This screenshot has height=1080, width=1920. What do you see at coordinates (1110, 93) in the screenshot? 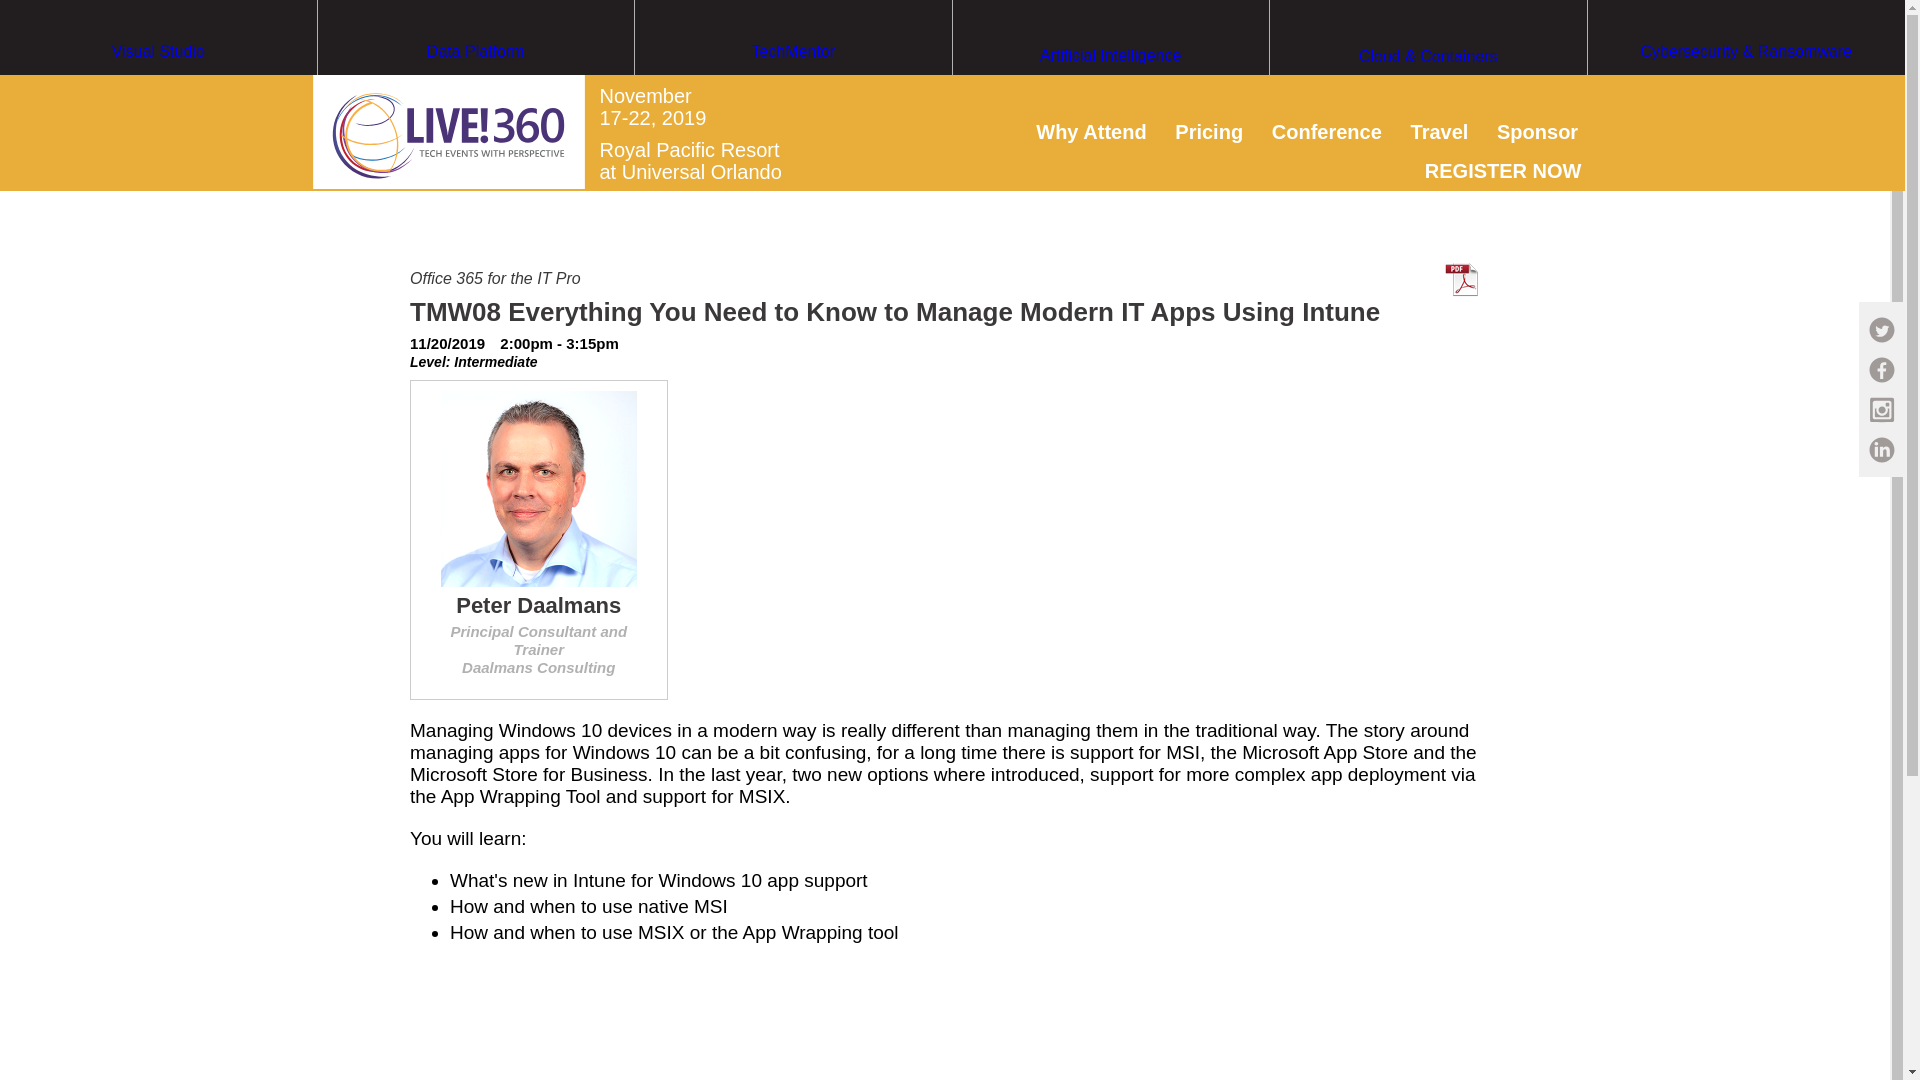
I see `Artificial Intelligence` at bounding box center [1110, 93].